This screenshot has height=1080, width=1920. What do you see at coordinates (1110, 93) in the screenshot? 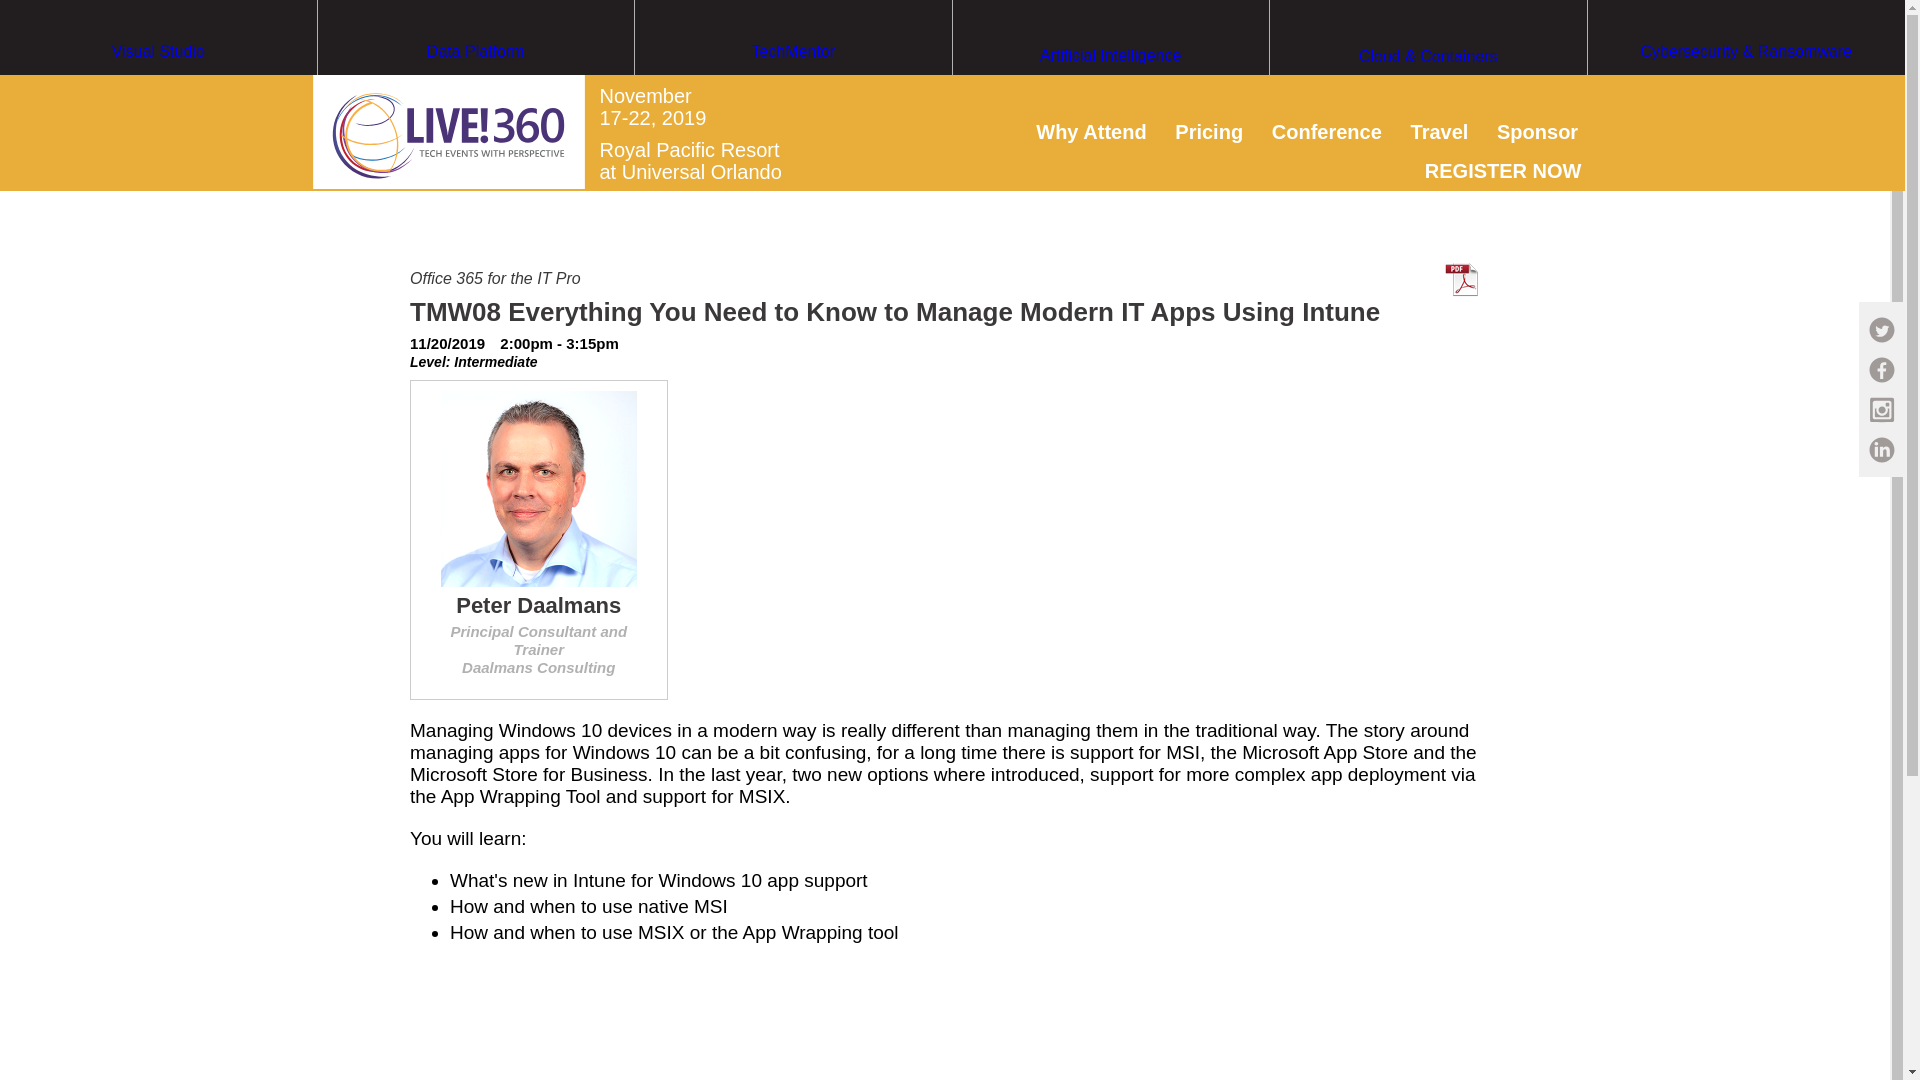
I see `Artificial Intelligence` at bounding box center [1110, 93].